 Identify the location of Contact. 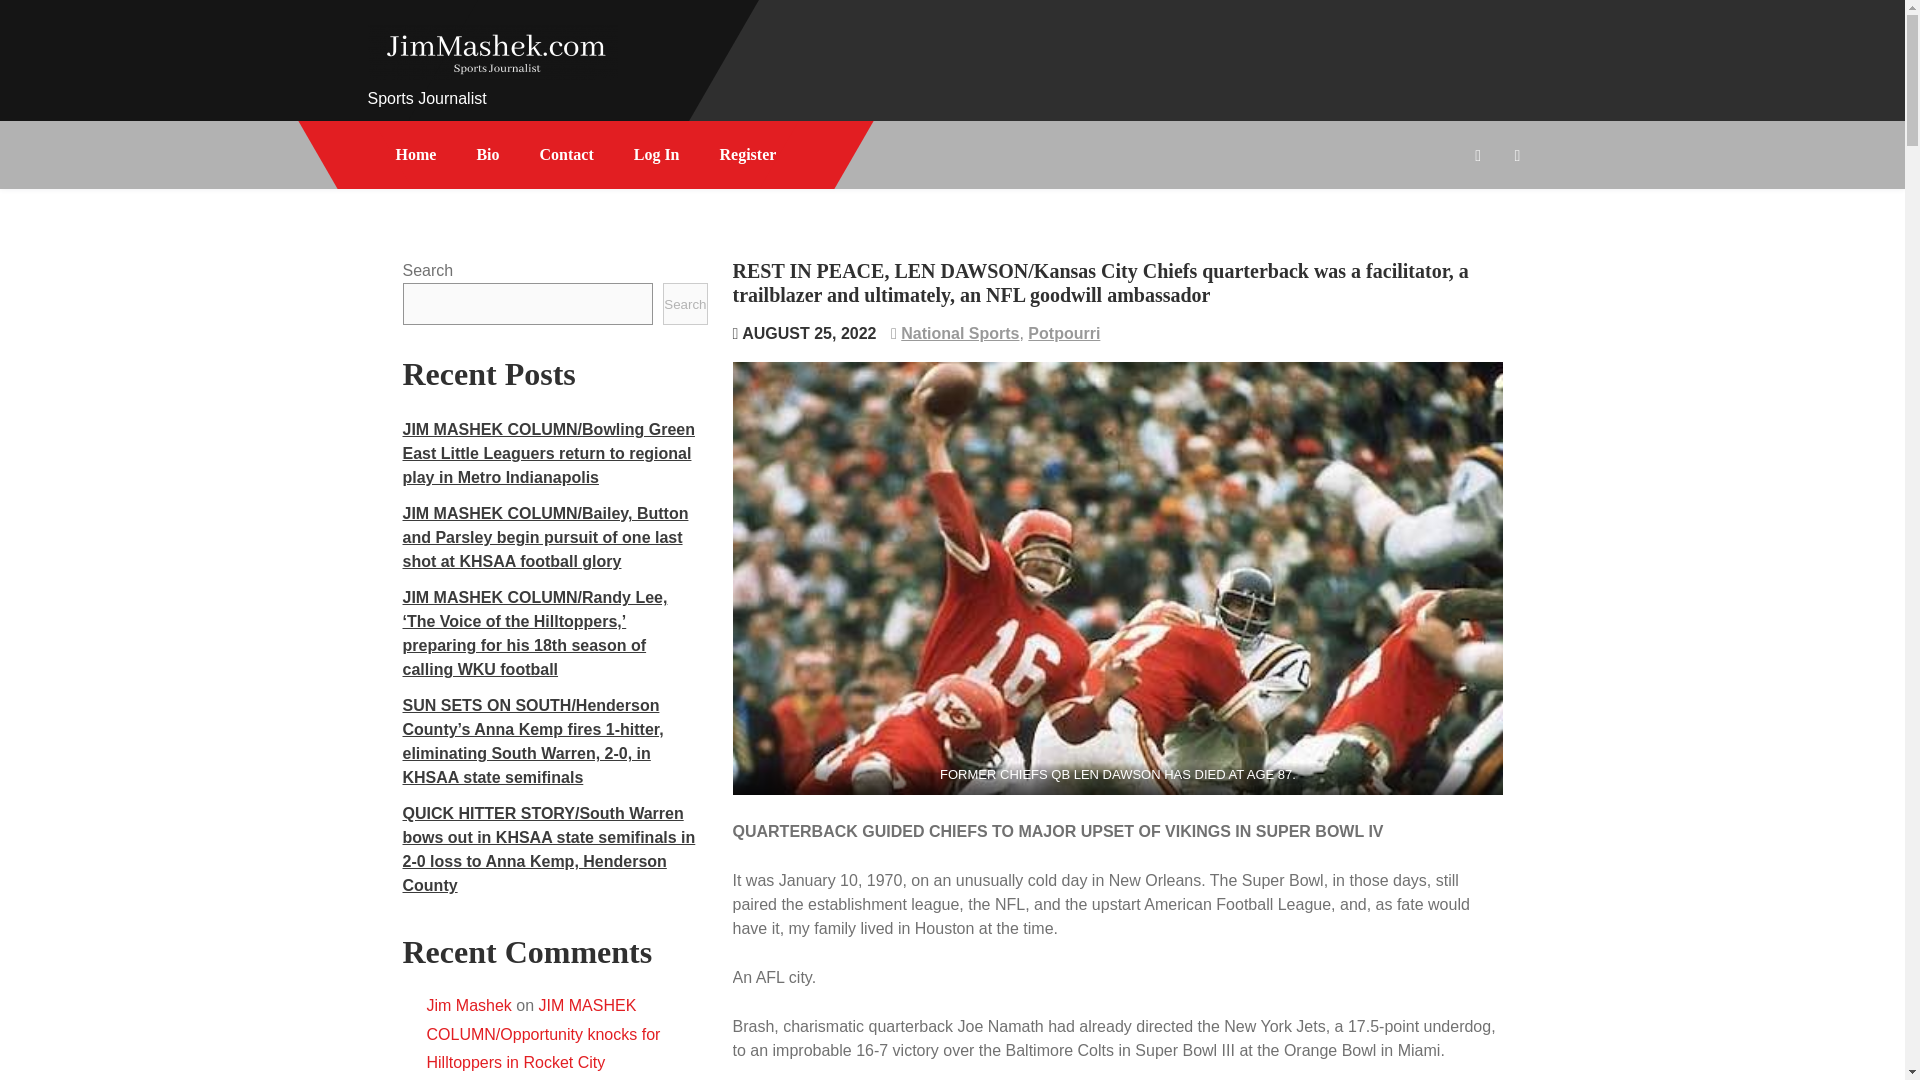
(567, 154).